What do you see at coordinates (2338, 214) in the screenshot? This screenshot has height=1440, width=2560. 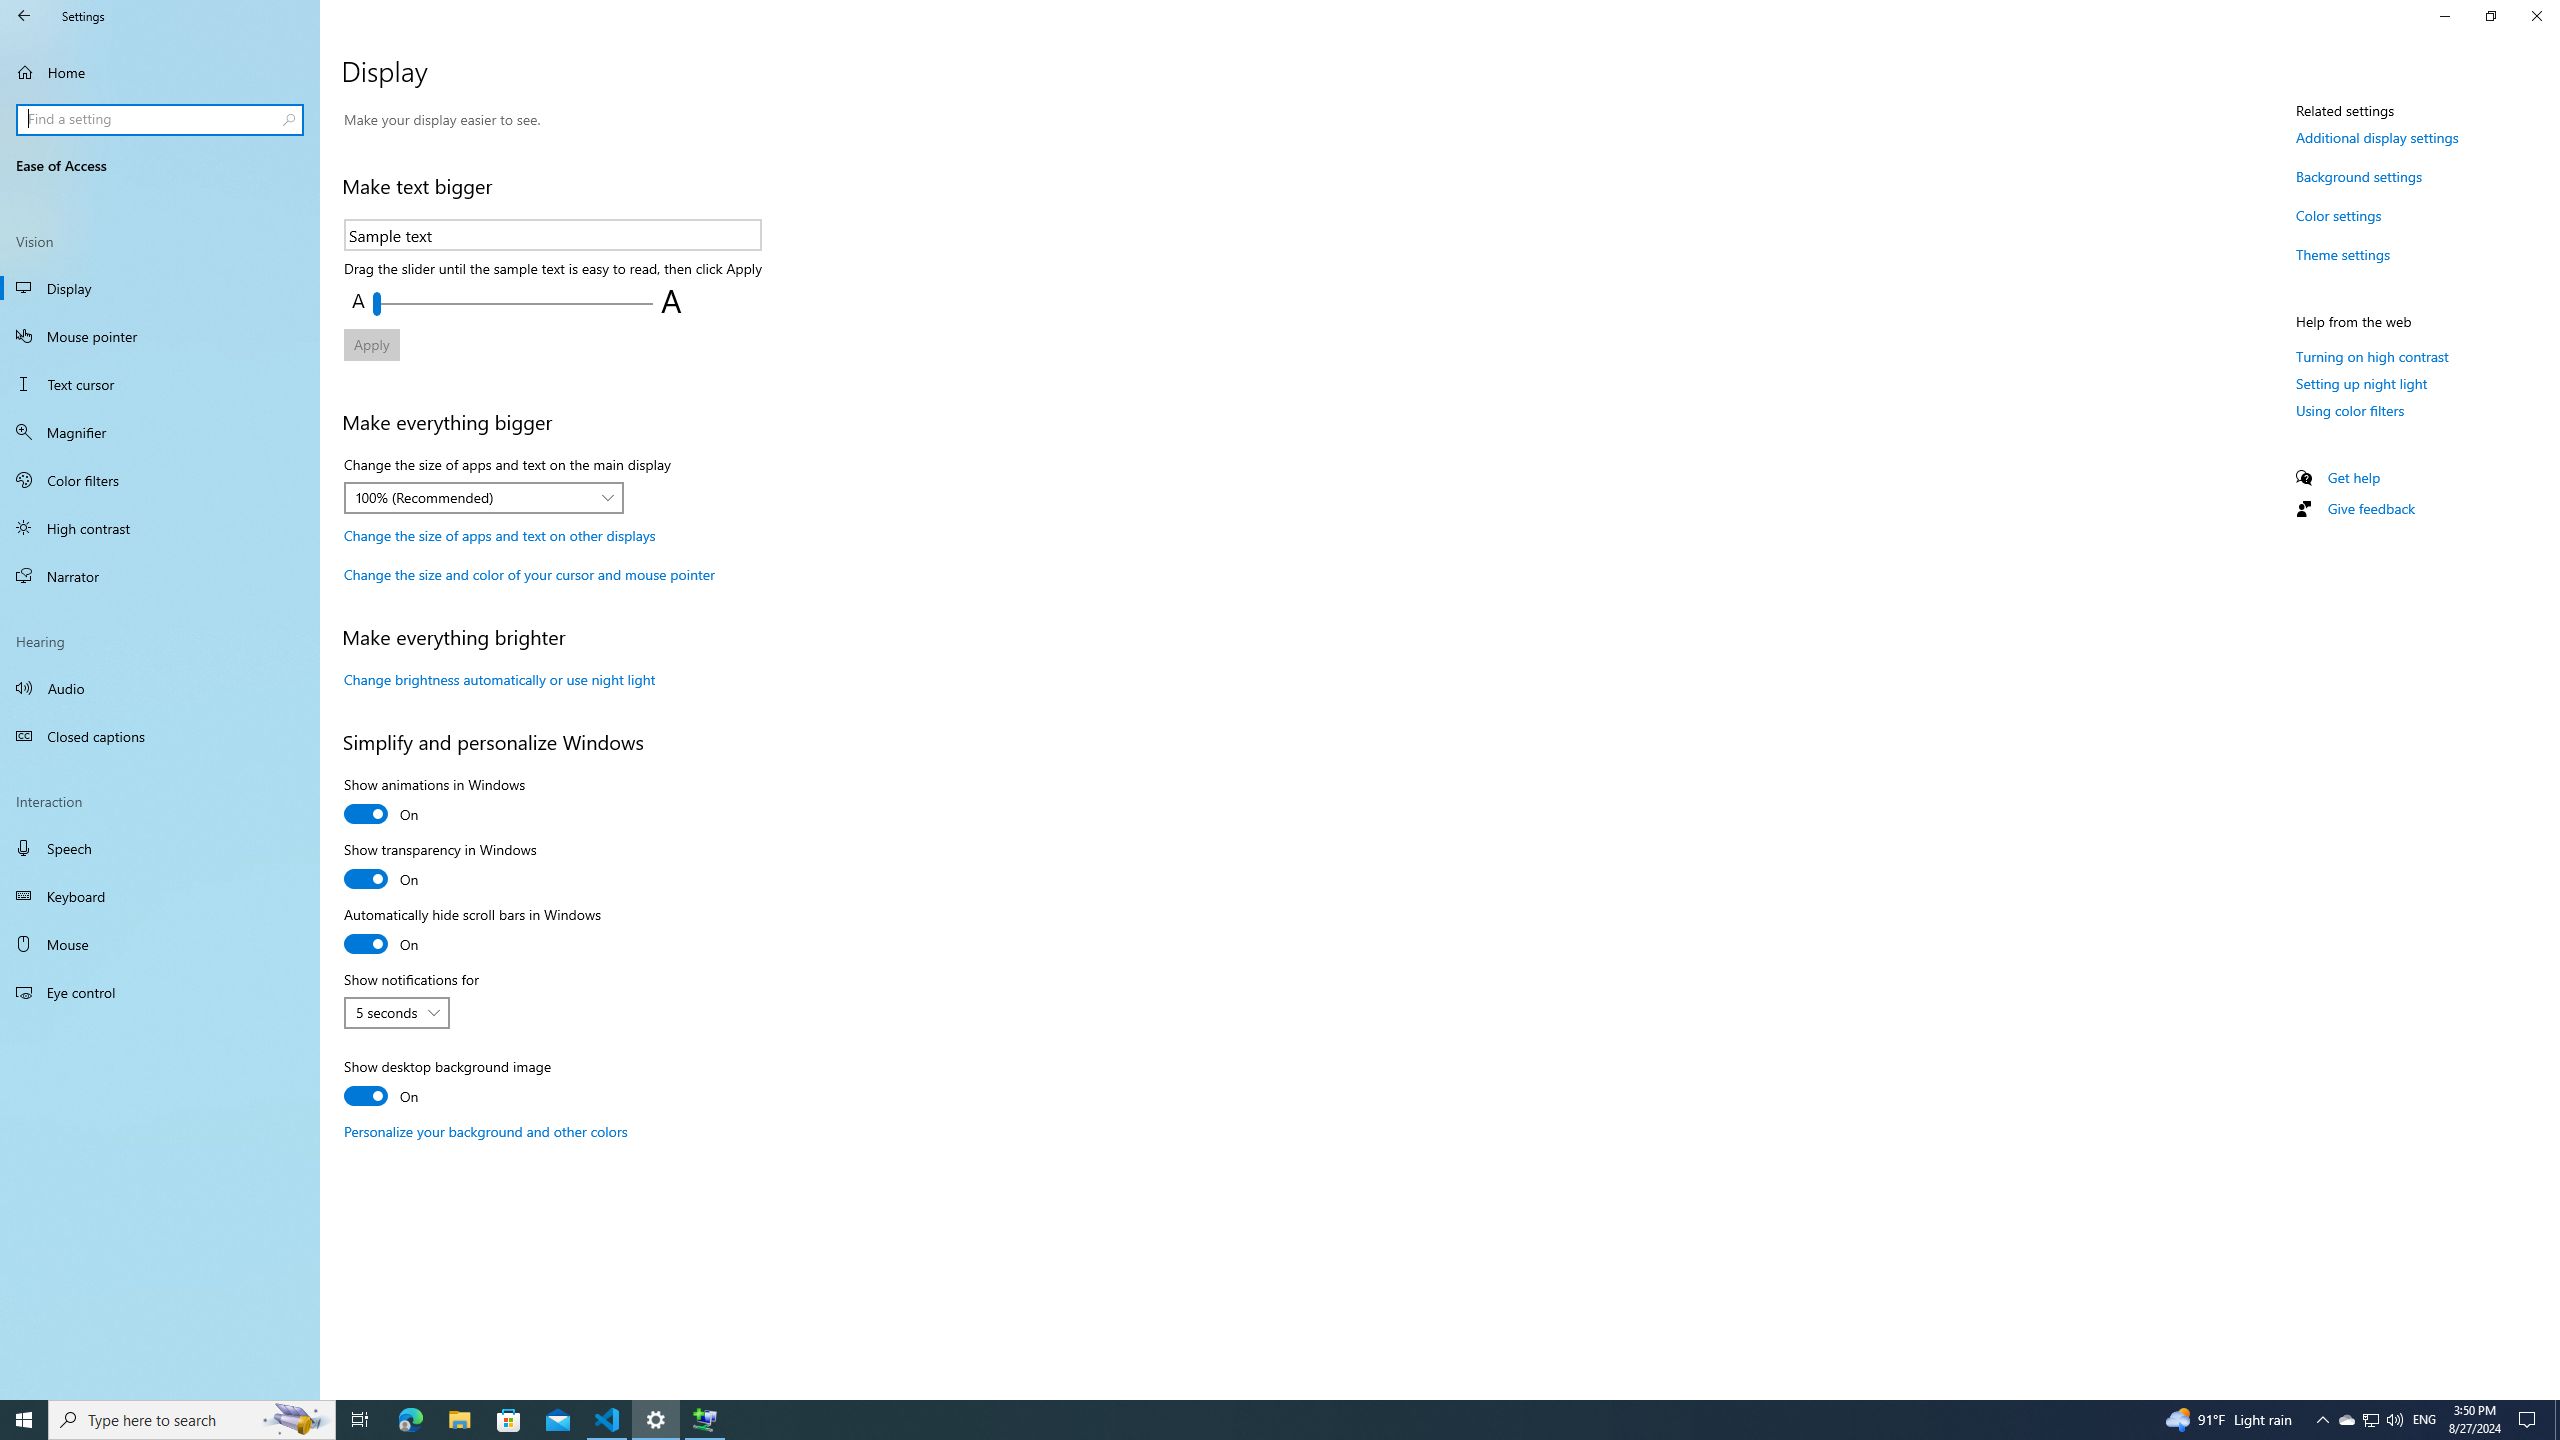 I see `Color settings` at bounding box center [2338, 214].